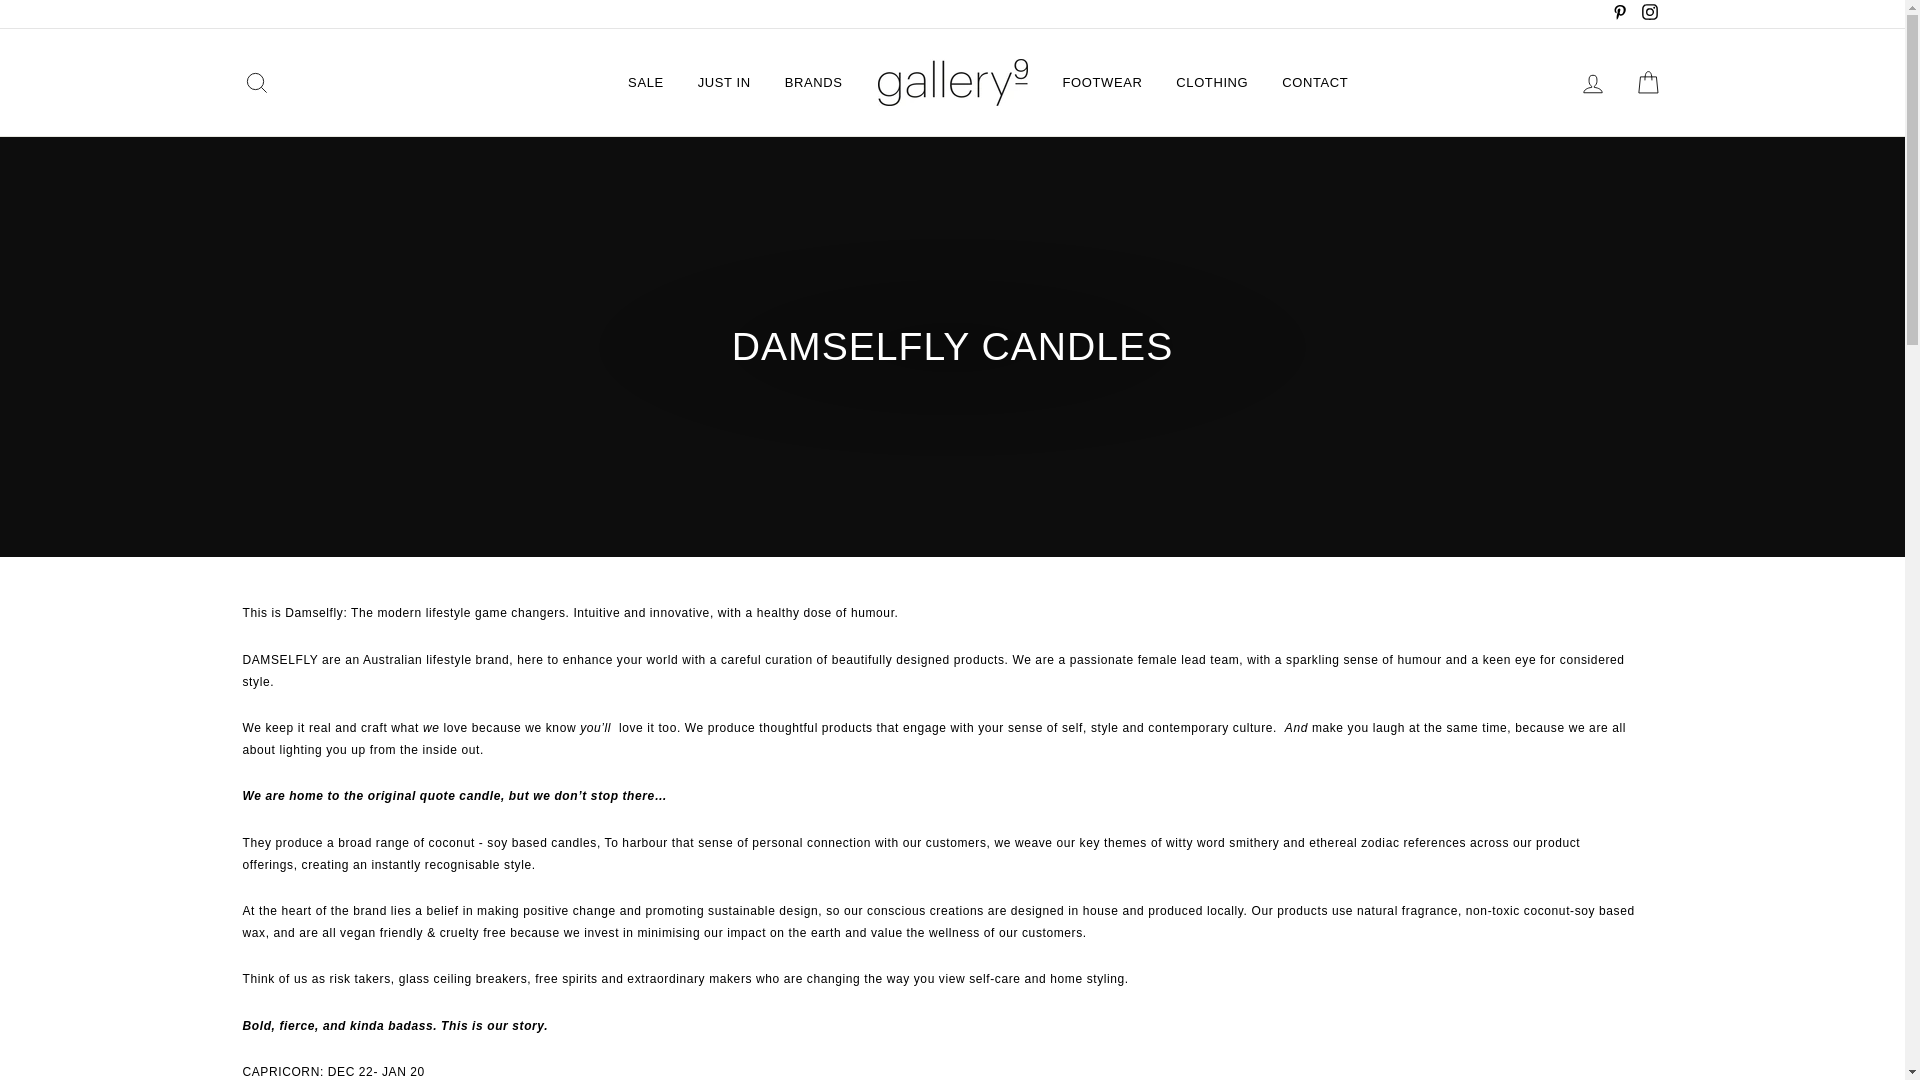 This screenshot has height=1080, width=1920. Describe the element at coordinates (724, 82) in the screenshot. I see `JUST IN` at that location.